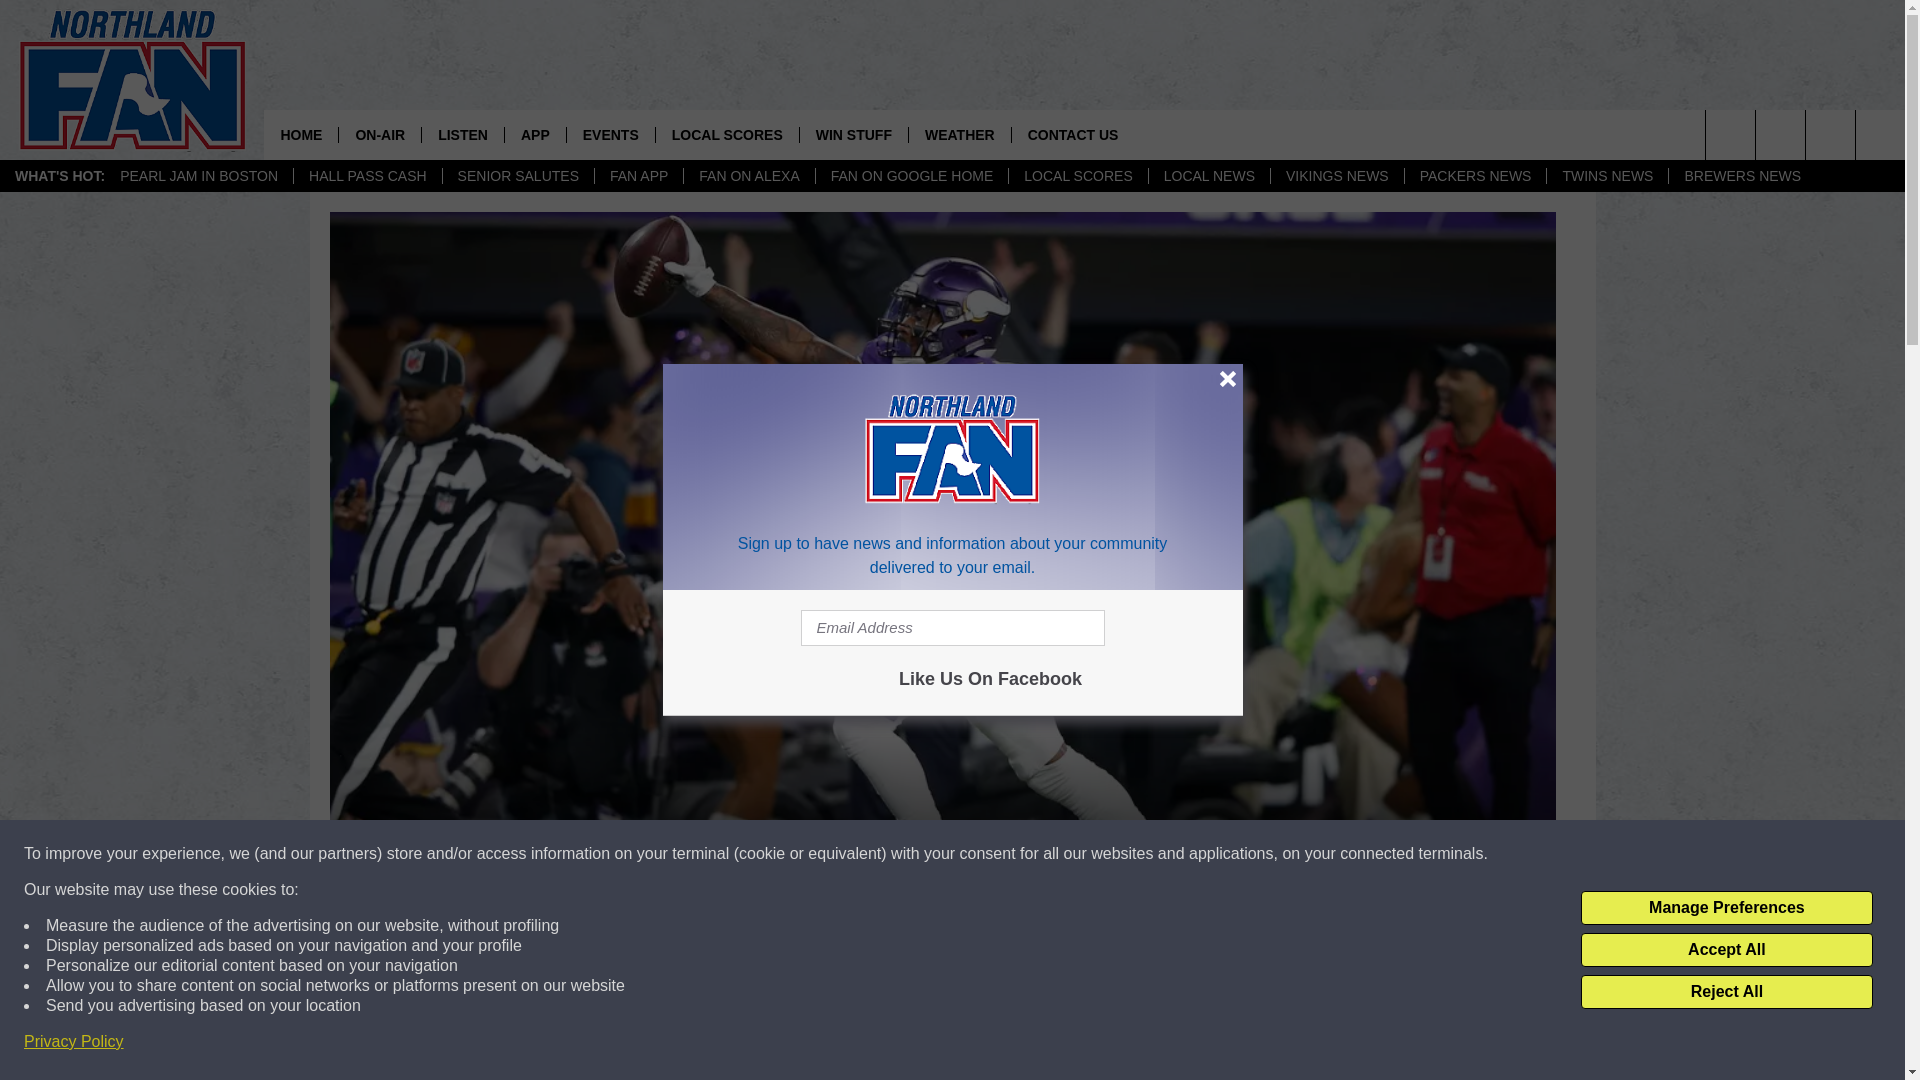  Describe the element at coordinates (517, 176) in the screenshot. I see `SENIOR SALUTES` at that location.